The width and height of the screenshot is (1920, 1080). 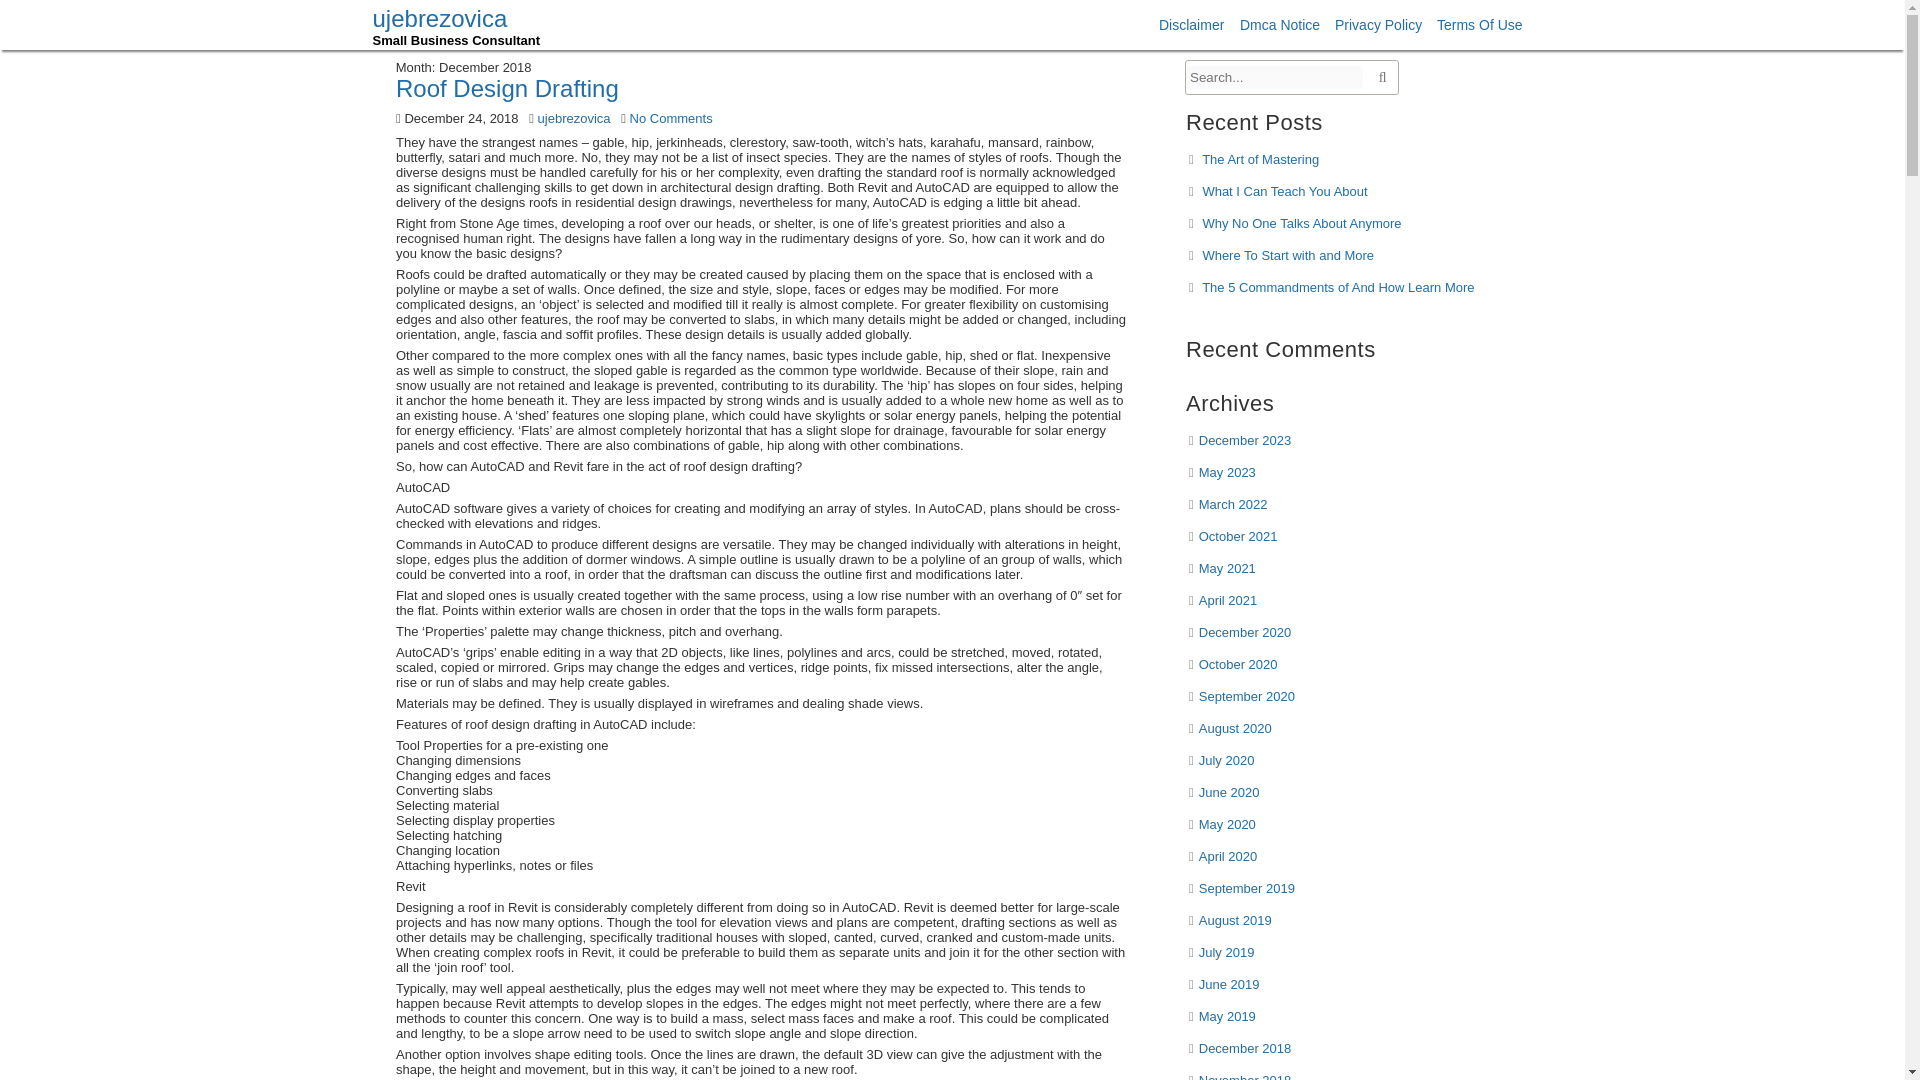 I want to click on Roof Design Drafting, so click(x=668, y=398).